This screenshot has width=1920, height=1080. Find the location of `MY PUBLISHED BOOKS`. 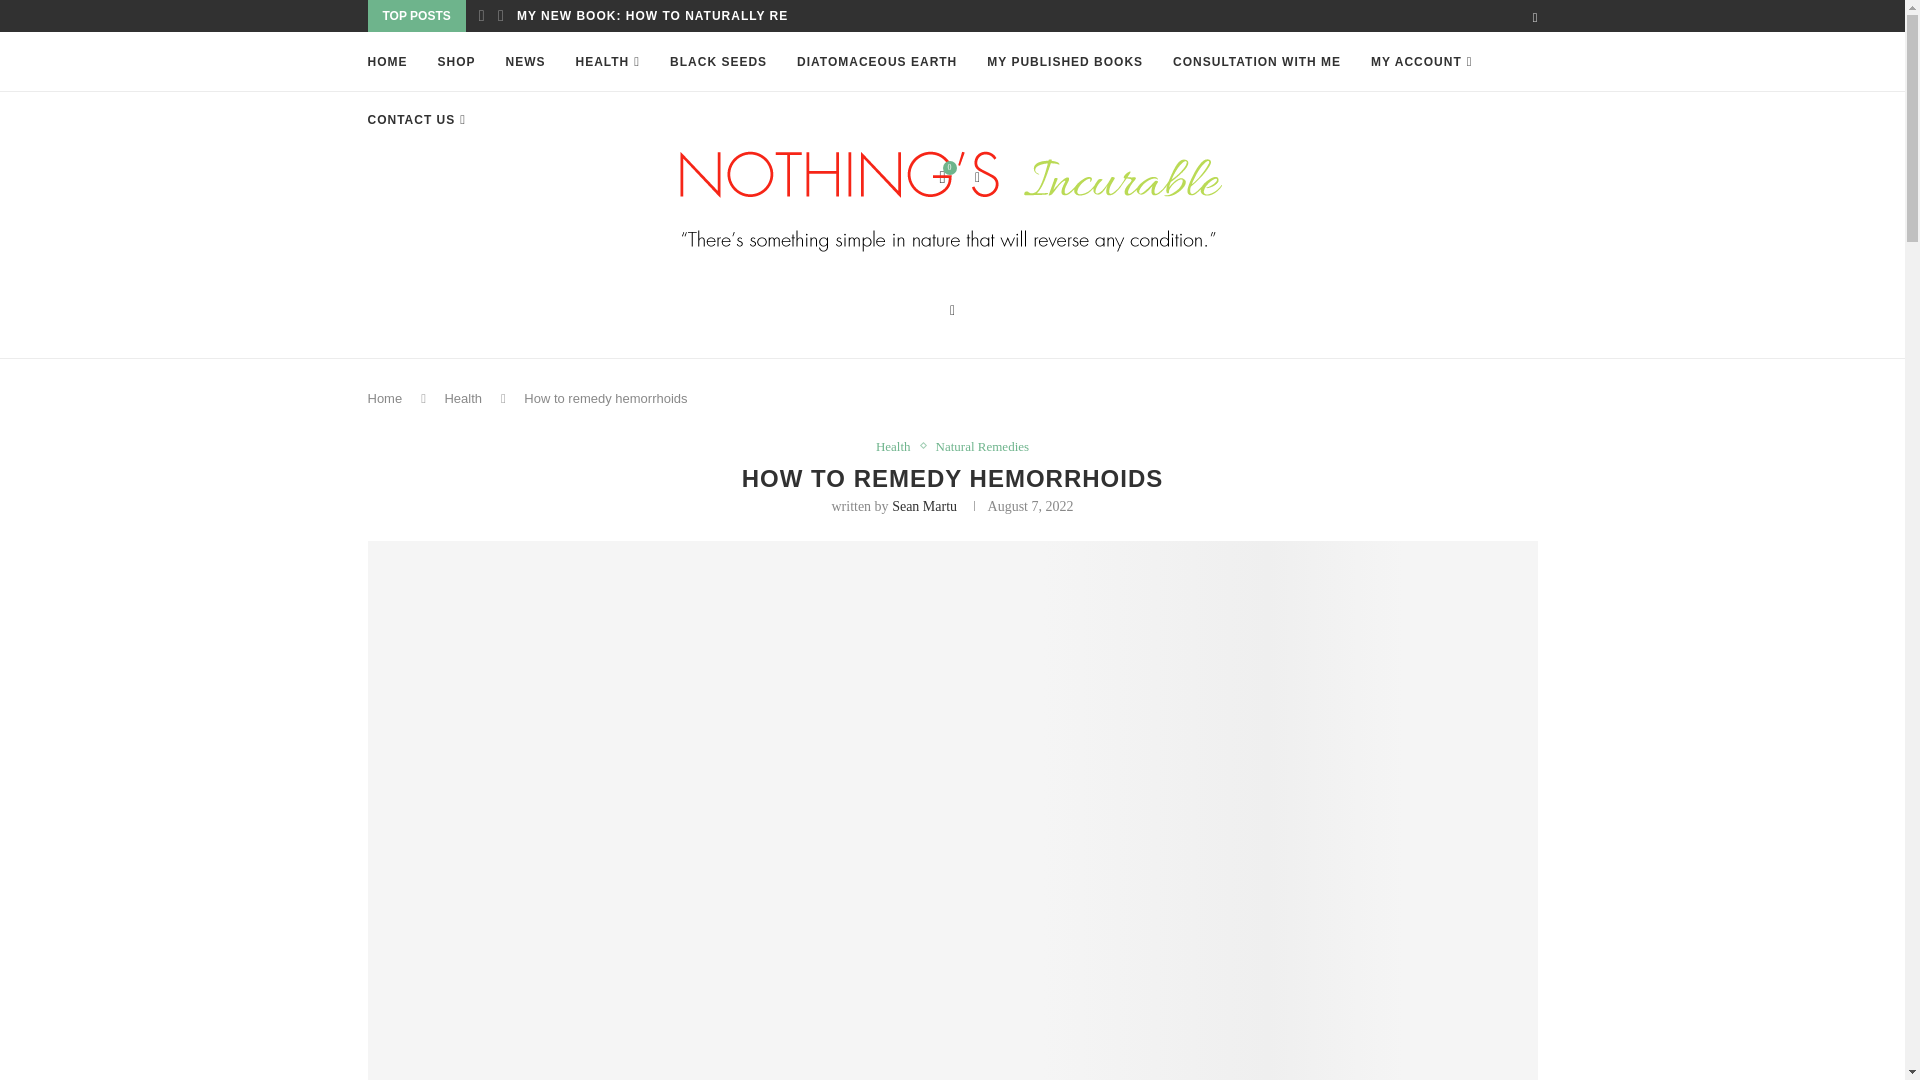

MY PUBLISHED BOOKS is located at coordinates (1064, 62).